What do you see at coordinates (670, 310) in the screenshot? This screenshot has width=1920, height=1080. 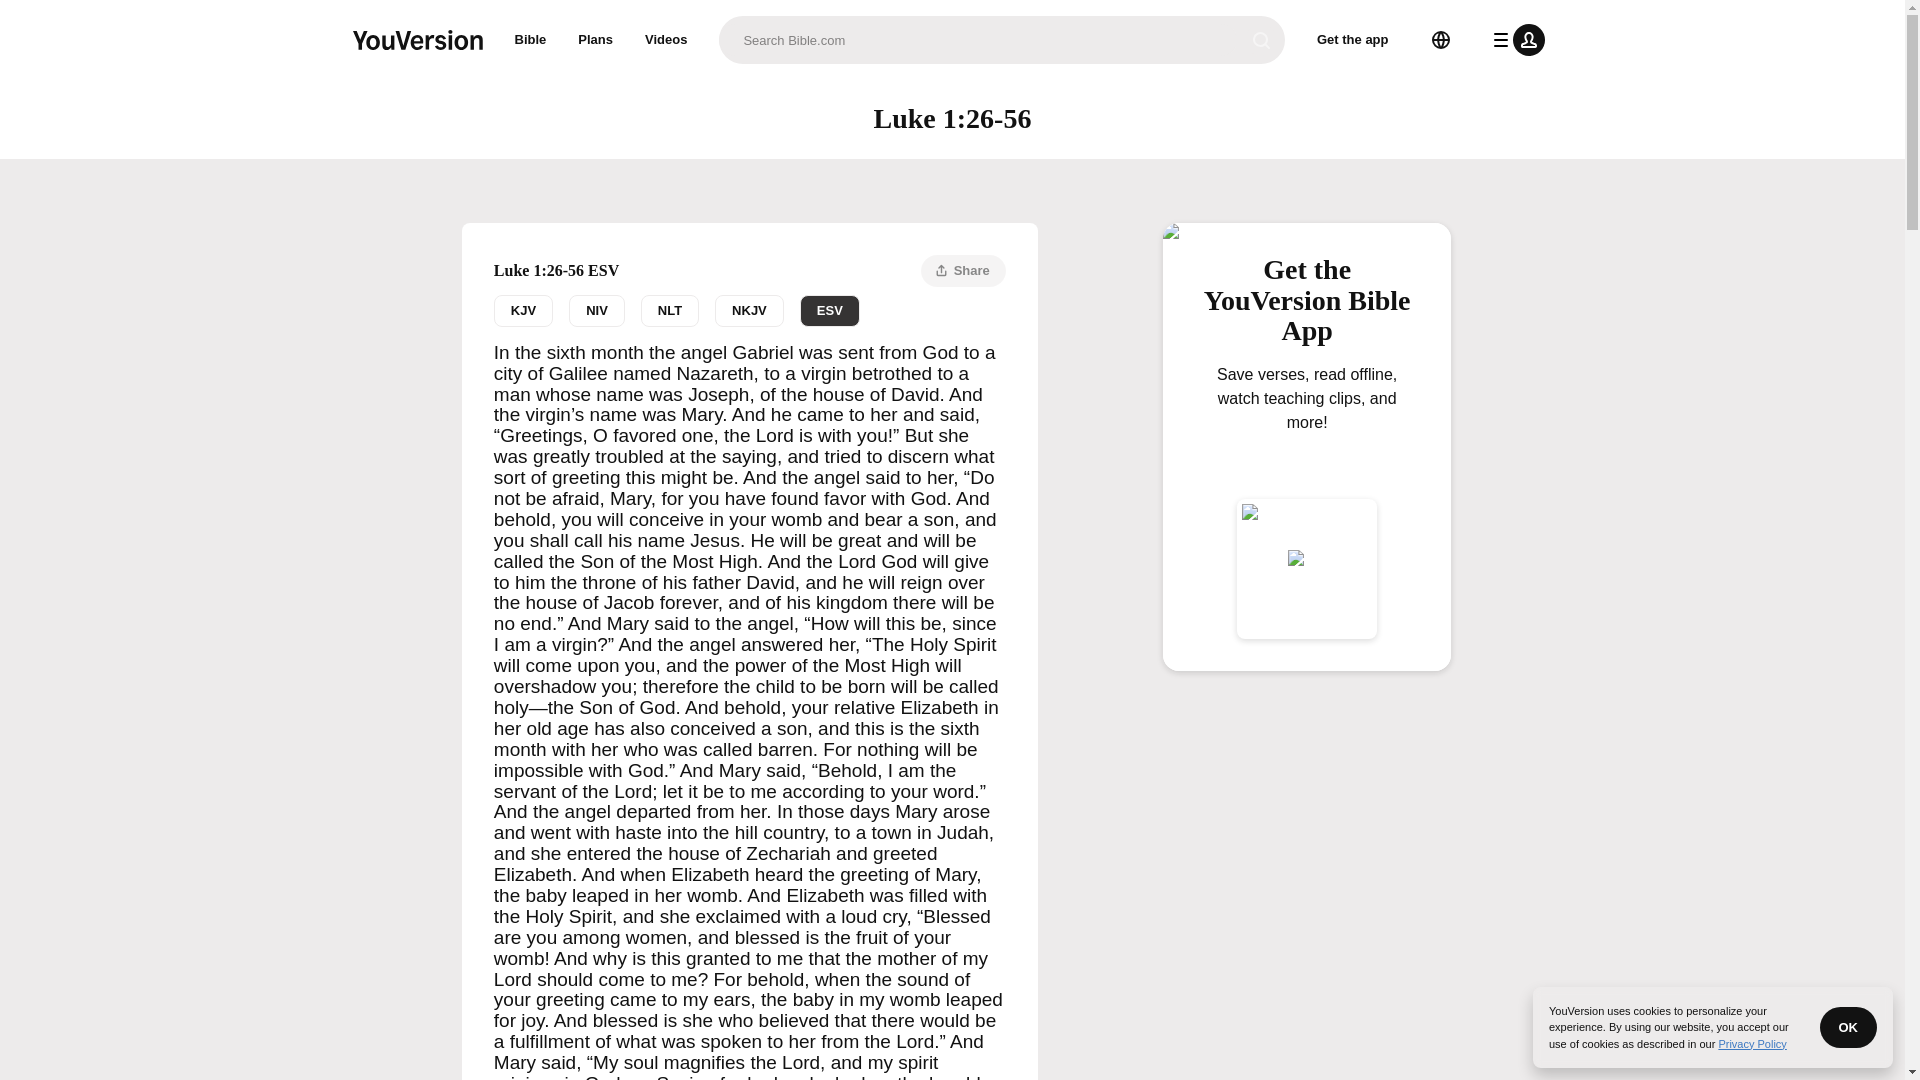 I see `NLT` at bounding box center [670, 310].